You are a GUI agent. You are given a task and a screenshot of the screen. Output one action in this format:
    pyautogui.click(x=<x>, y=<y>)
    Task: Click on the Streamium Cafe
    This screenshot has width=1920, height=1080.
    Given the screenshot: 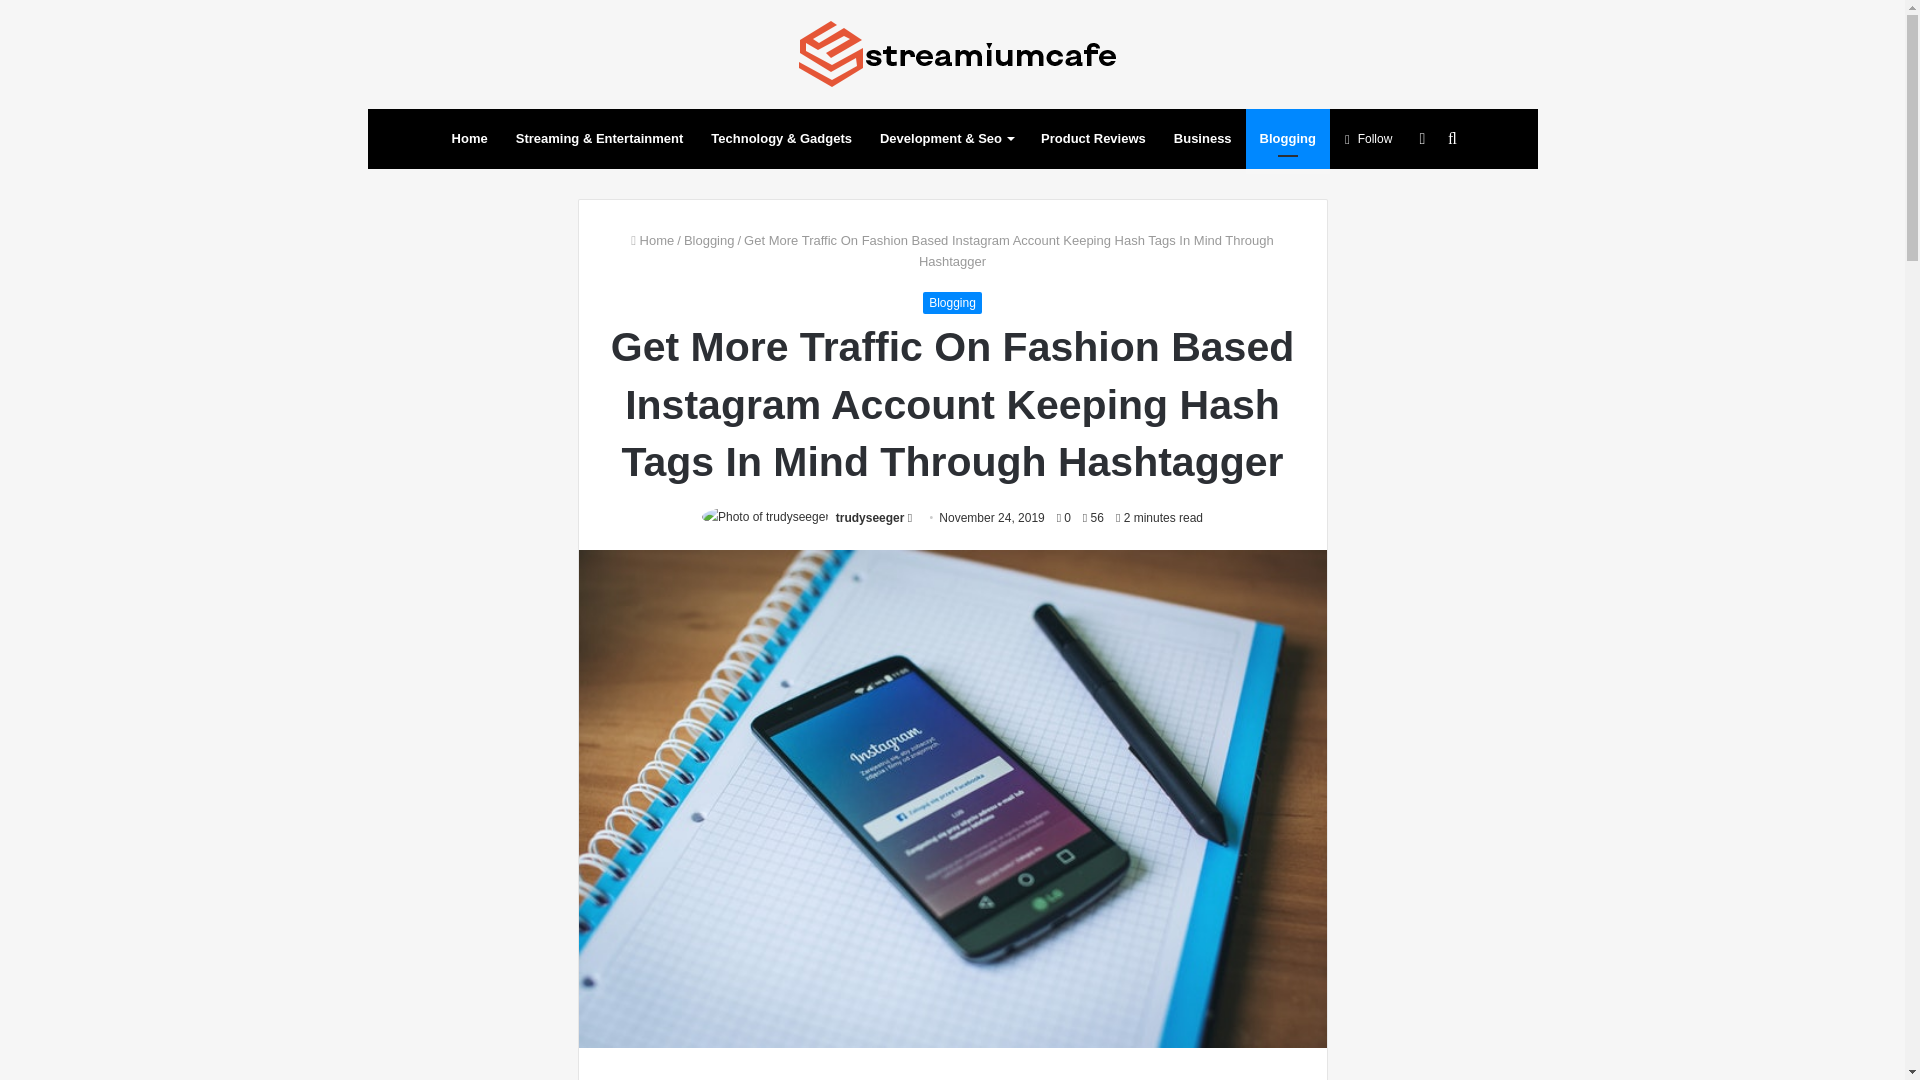 What is the action you would take?
    pyautogui.click(x=952, y=54)
    